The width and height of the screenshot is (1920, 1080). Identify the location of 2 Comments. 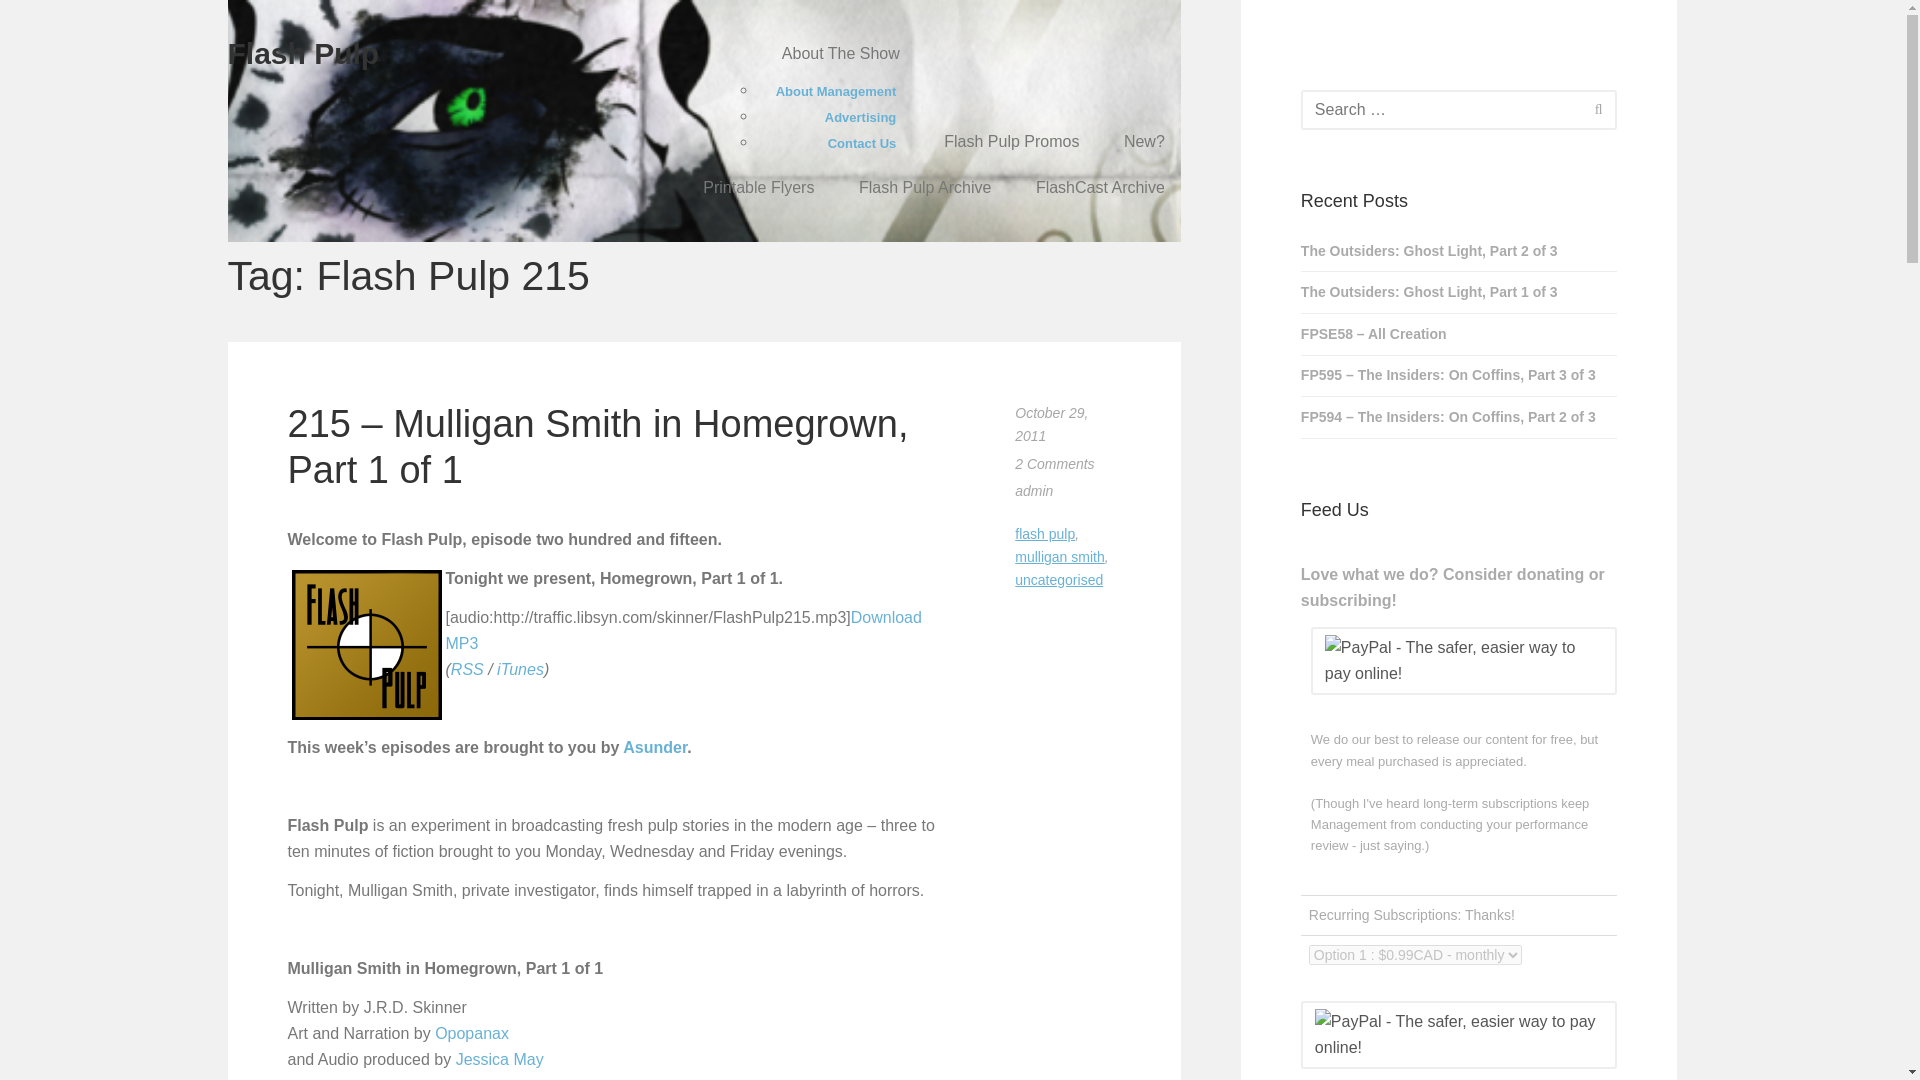
(1054, 463).